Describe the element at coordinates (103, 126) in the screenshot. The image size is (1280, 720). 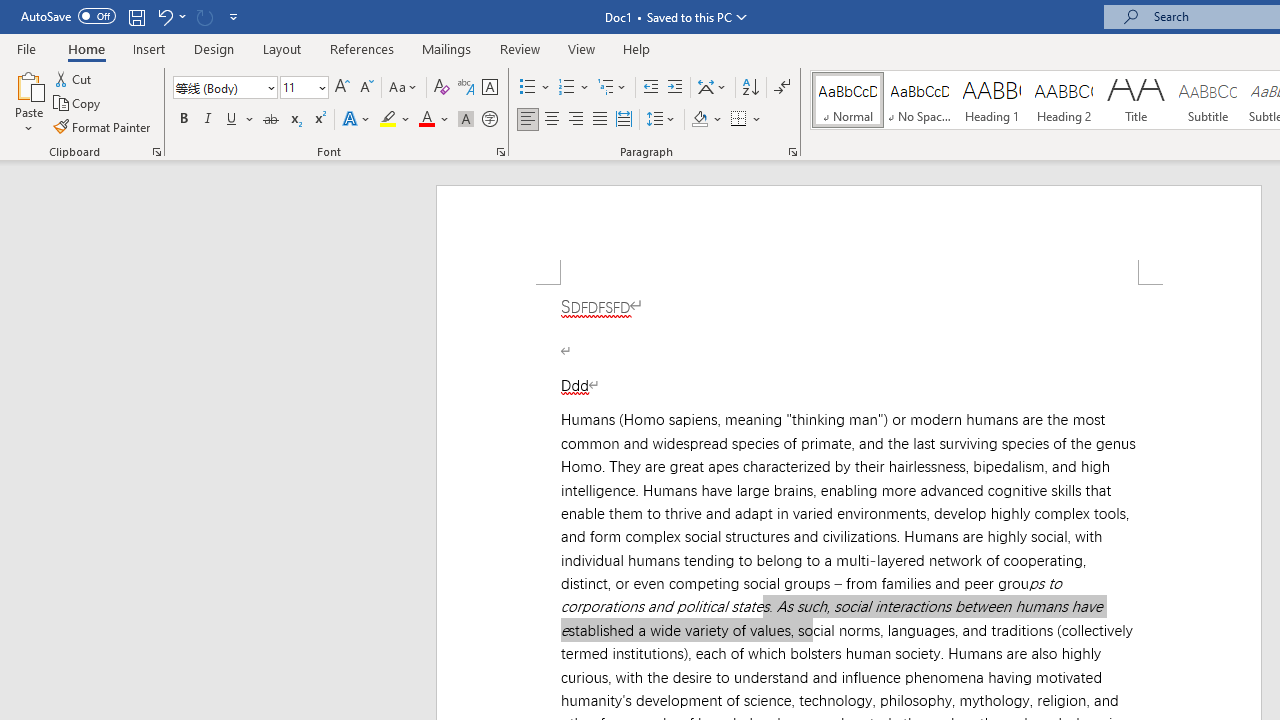
I see `Format Painter` at that location.